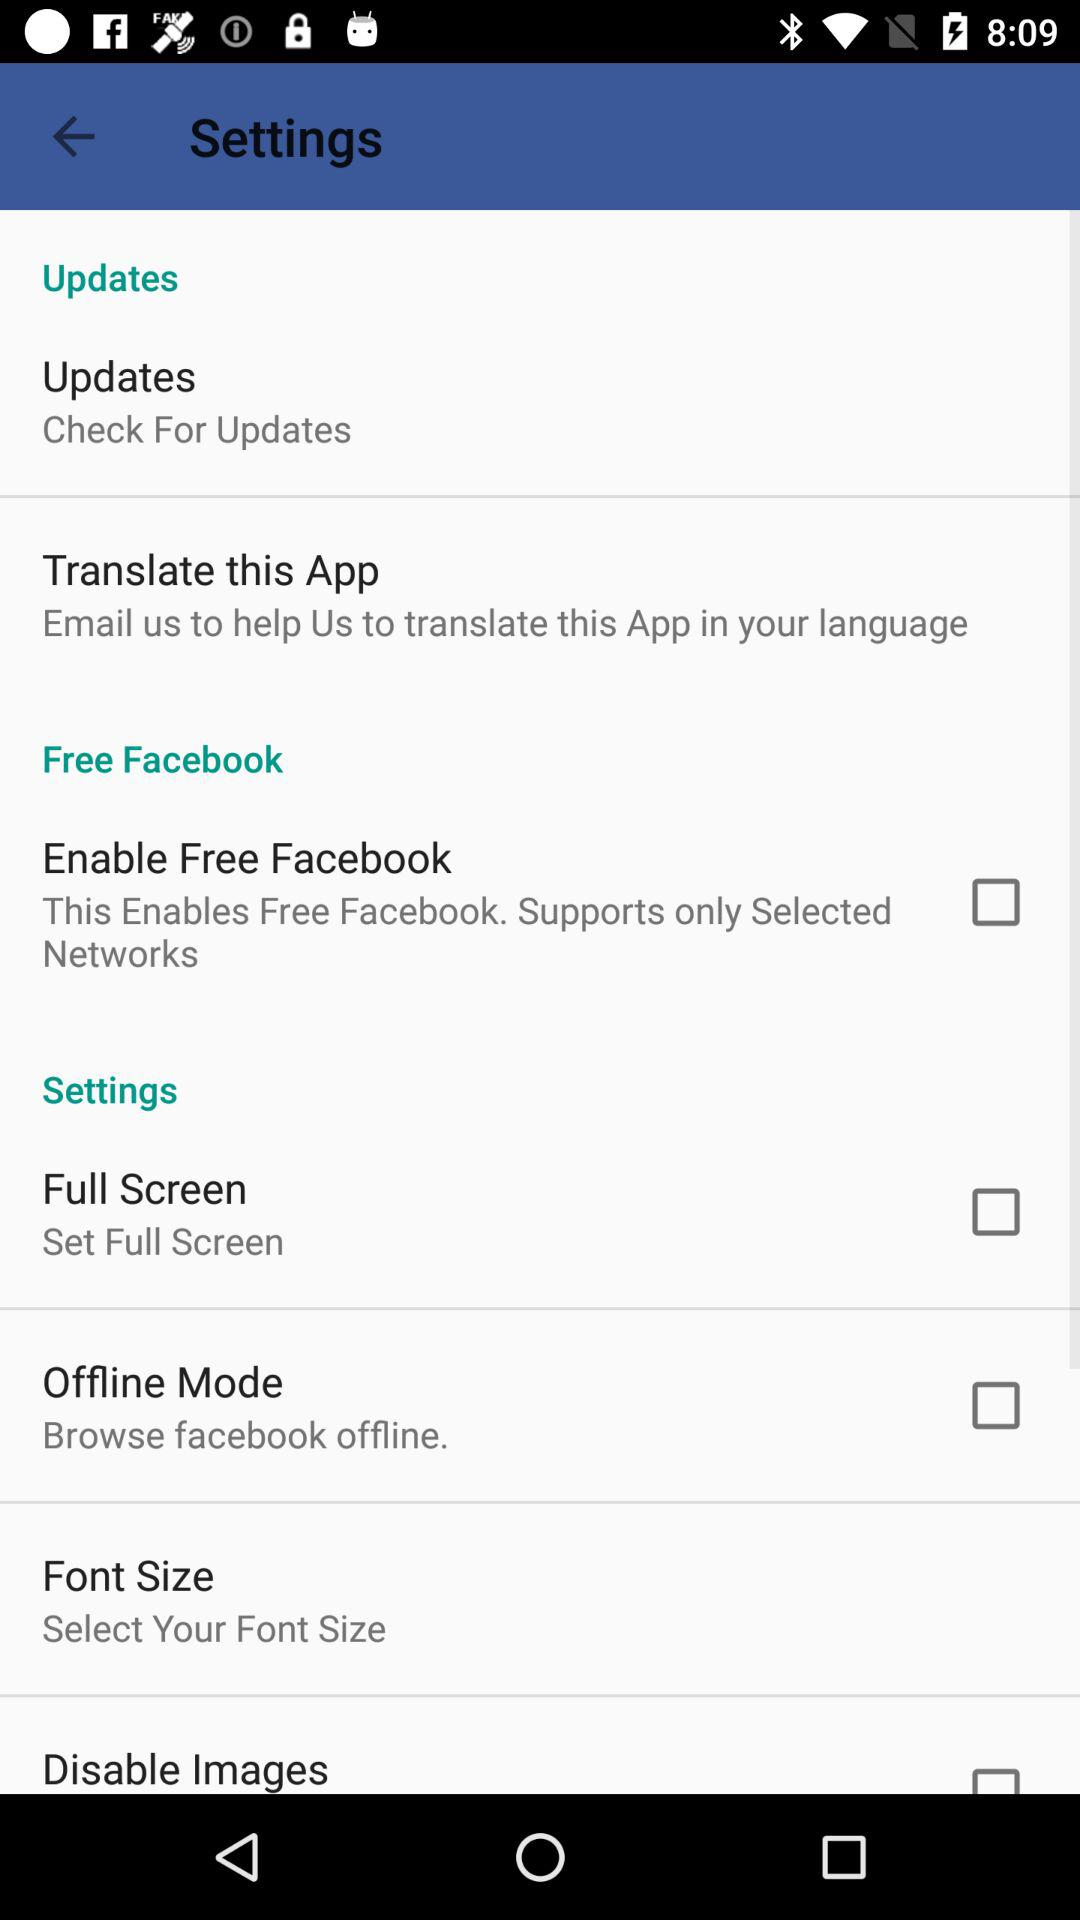 This screenshot has width=1080, height=1920. Describe the element at coordinates (196, 428) in the screenshot. I see `turn on the item below the updates icon` at that location.